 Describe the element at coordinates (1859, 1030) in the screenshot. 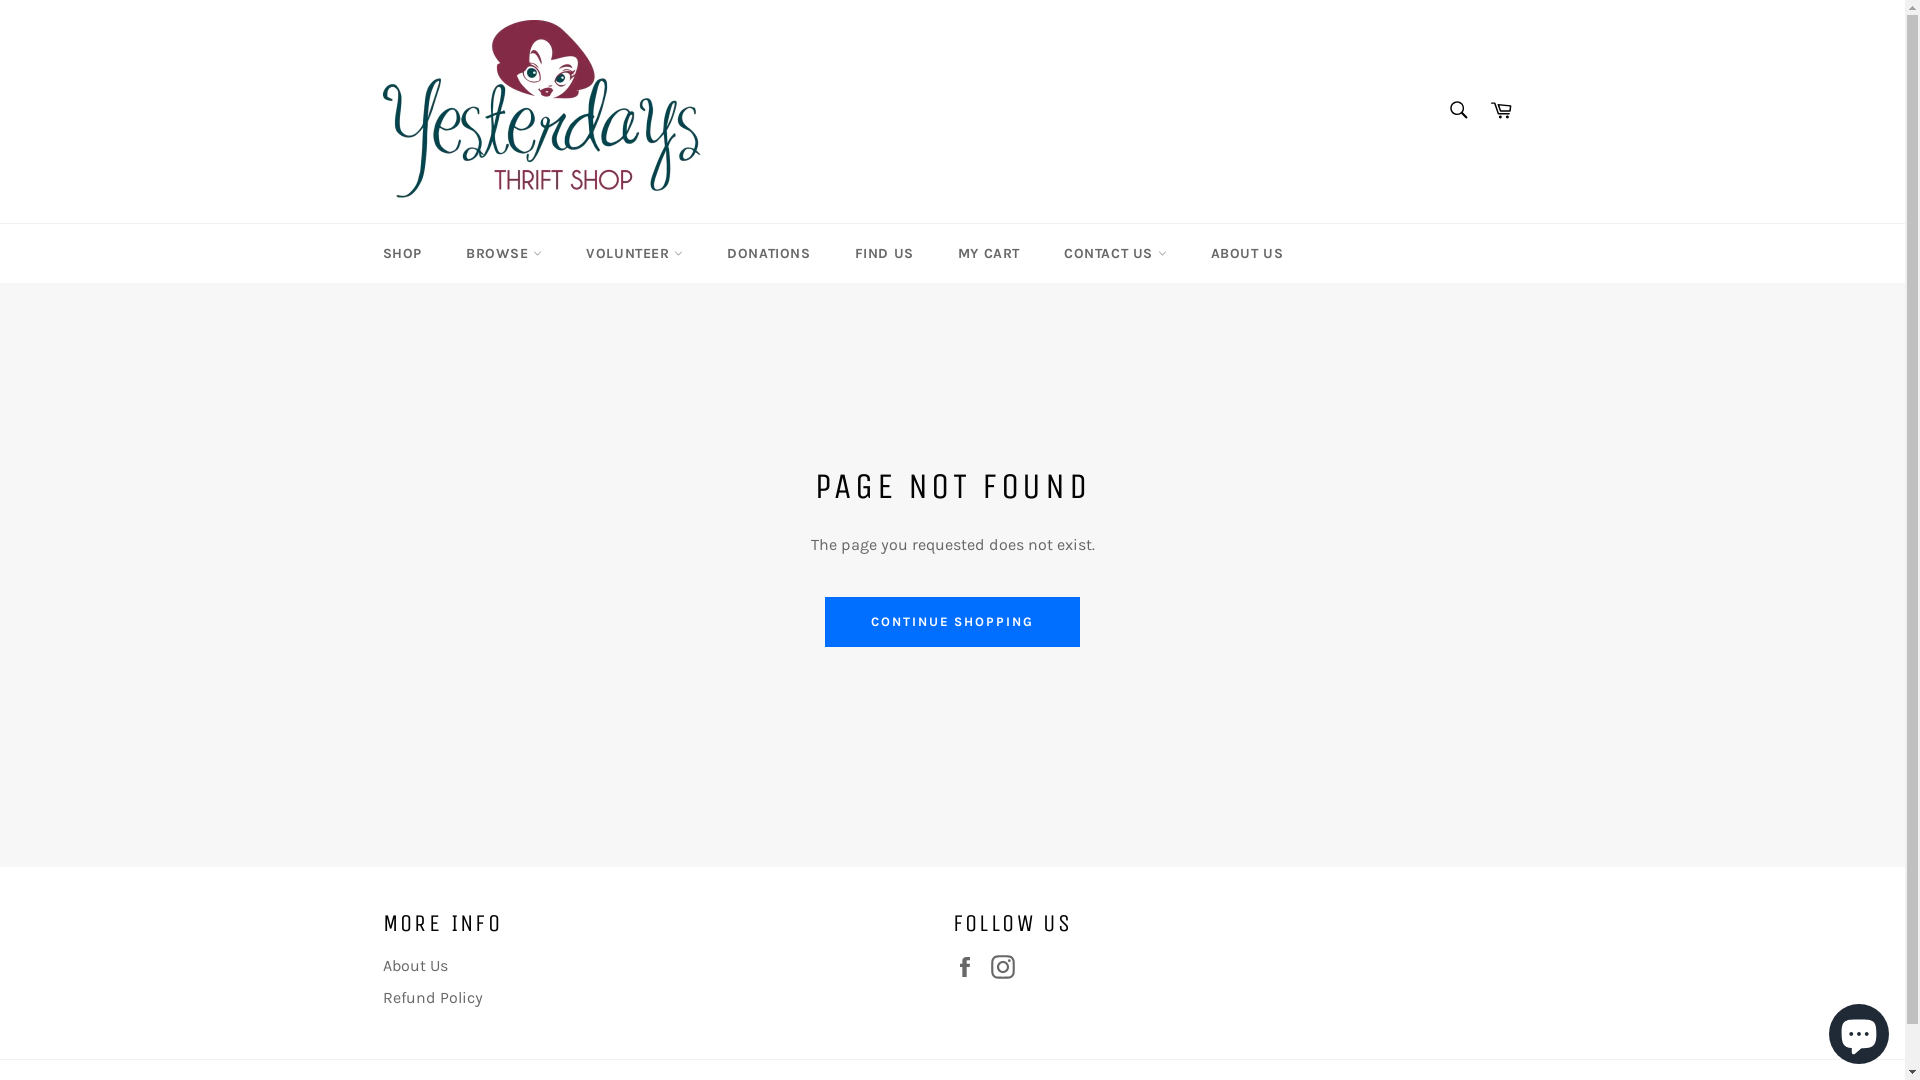

I see `Shopify online store chat` at that location.